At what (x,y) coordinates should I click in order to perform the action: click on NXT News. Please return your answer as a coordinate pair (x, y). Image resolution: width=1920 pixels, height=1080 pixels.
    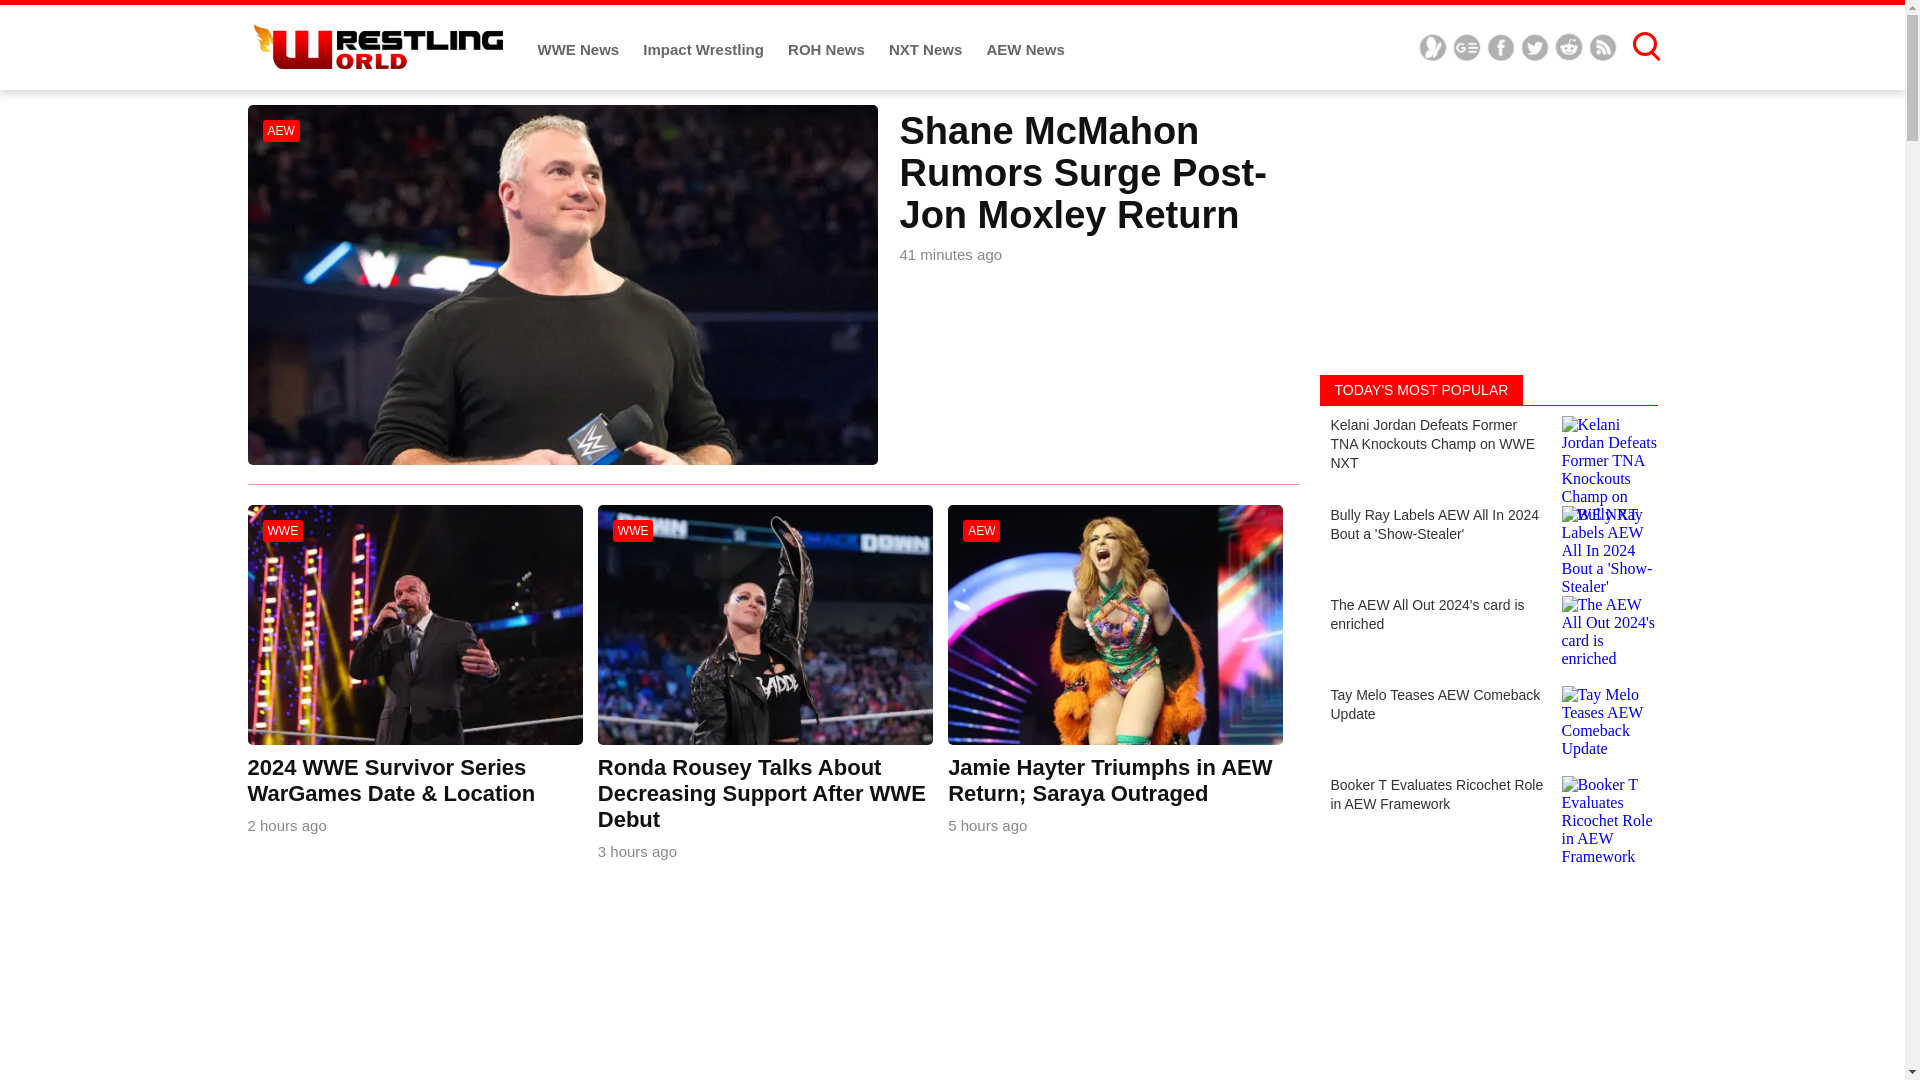
    Looking at the image, I should click on (928, 50).